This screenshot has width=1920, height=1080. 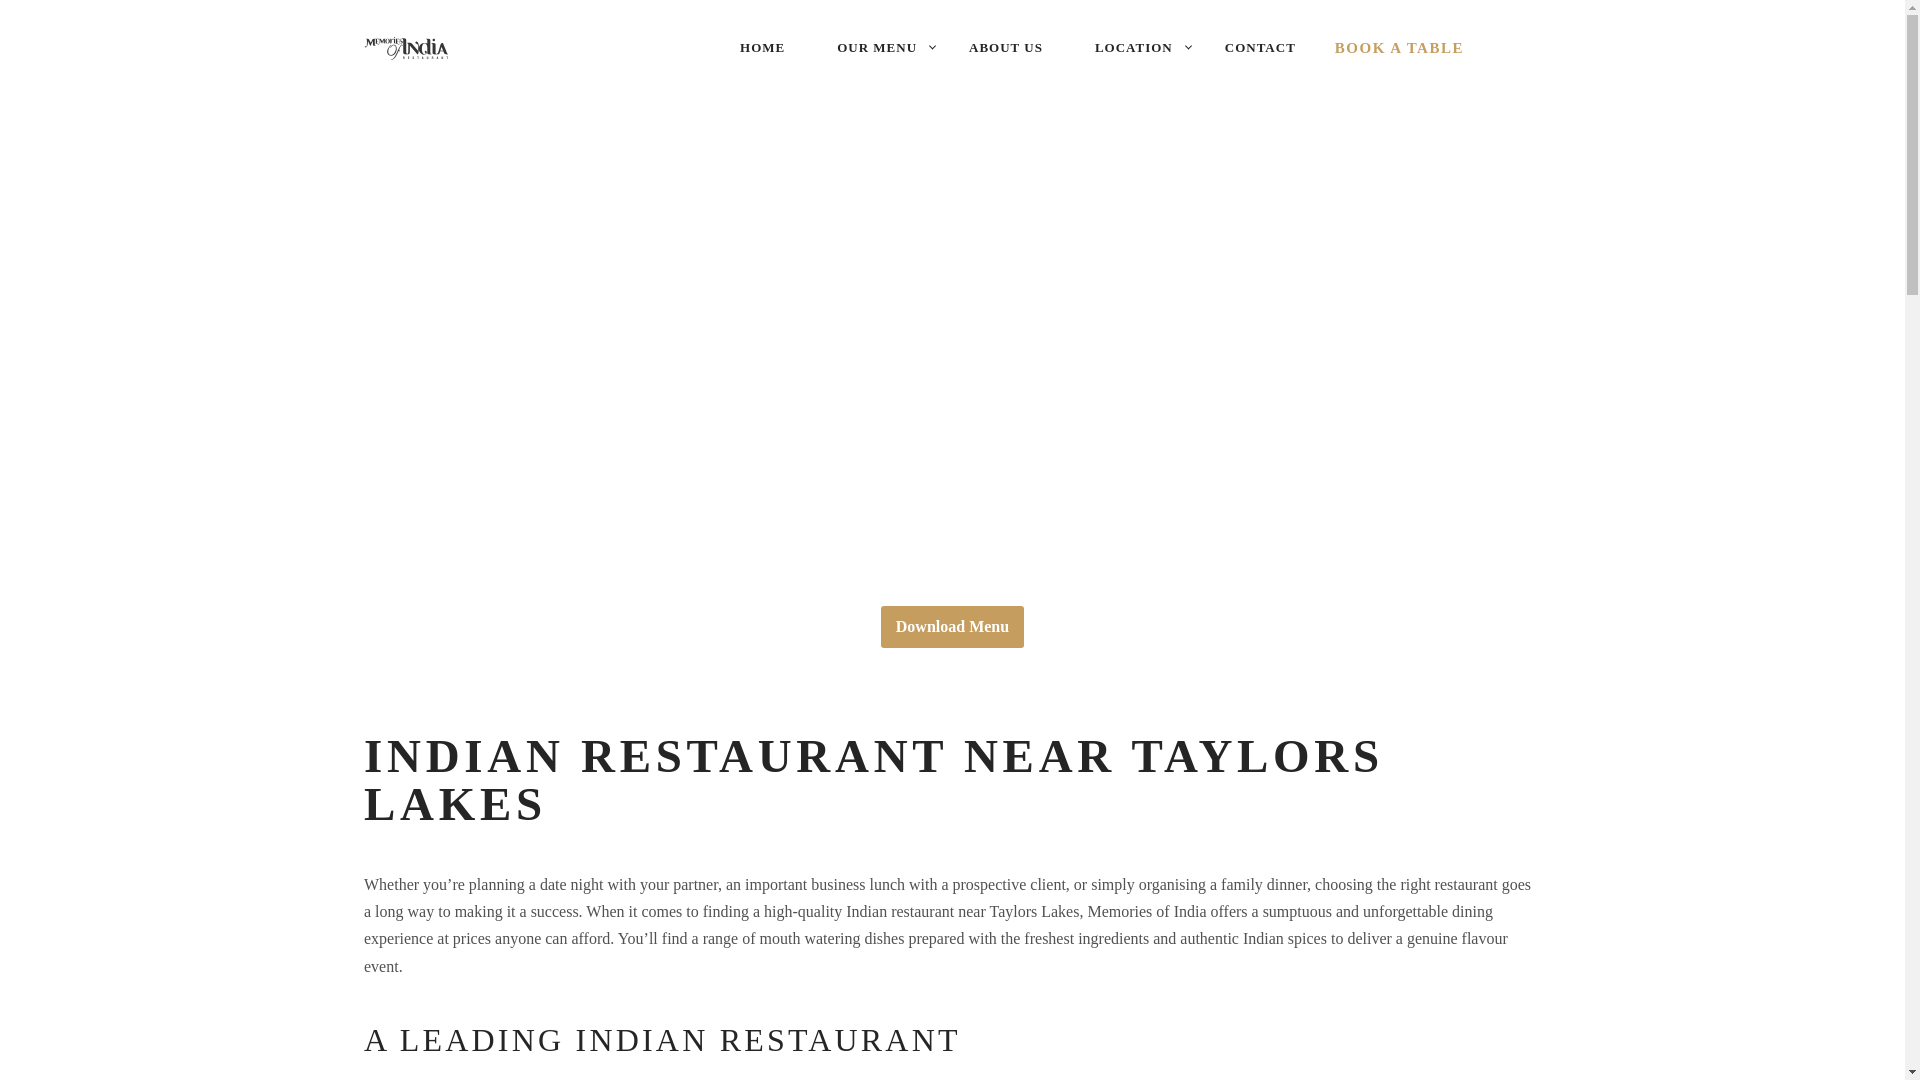 What do you see at coordinates (1400, 48) in the screenshot?
I see `BOOK A TABLE` at bounding box center [1400, 48].